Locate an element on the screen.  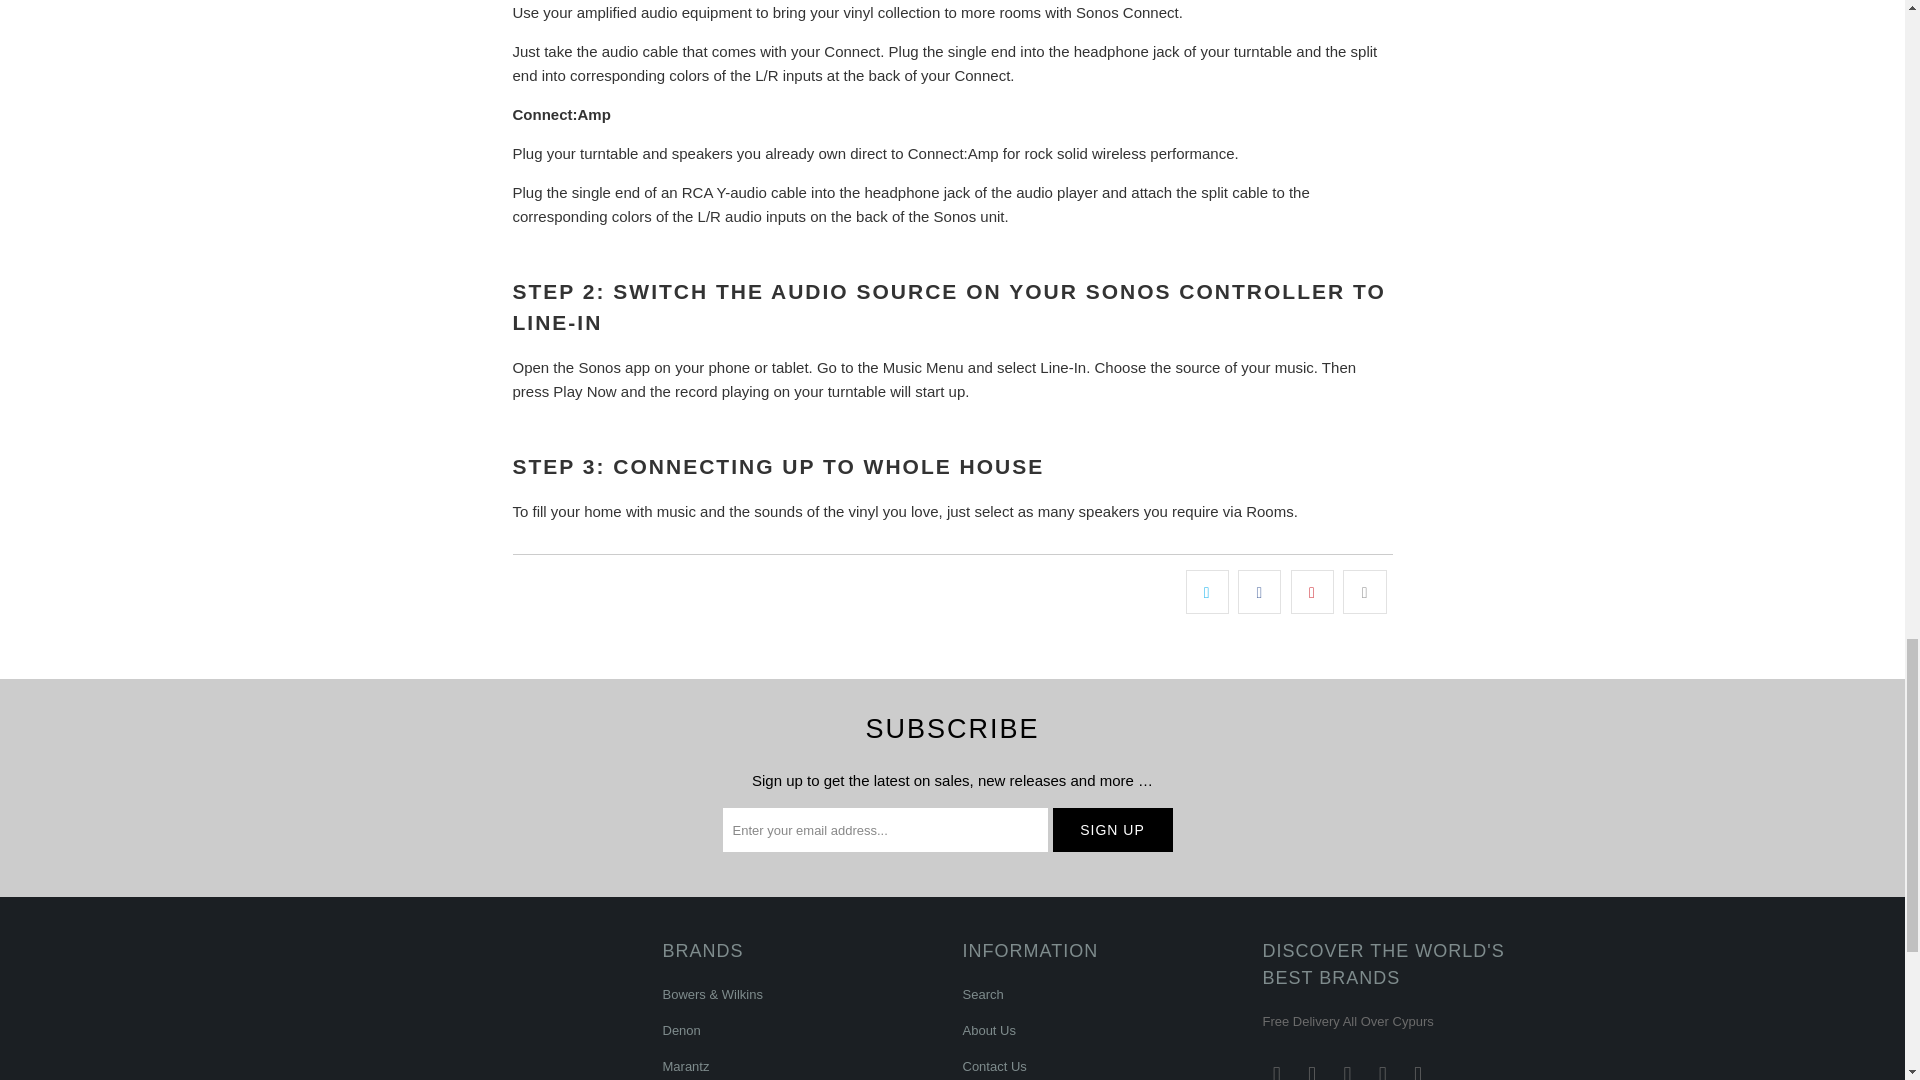
Share this on Pinterest is located at coordinates (1312, 592).